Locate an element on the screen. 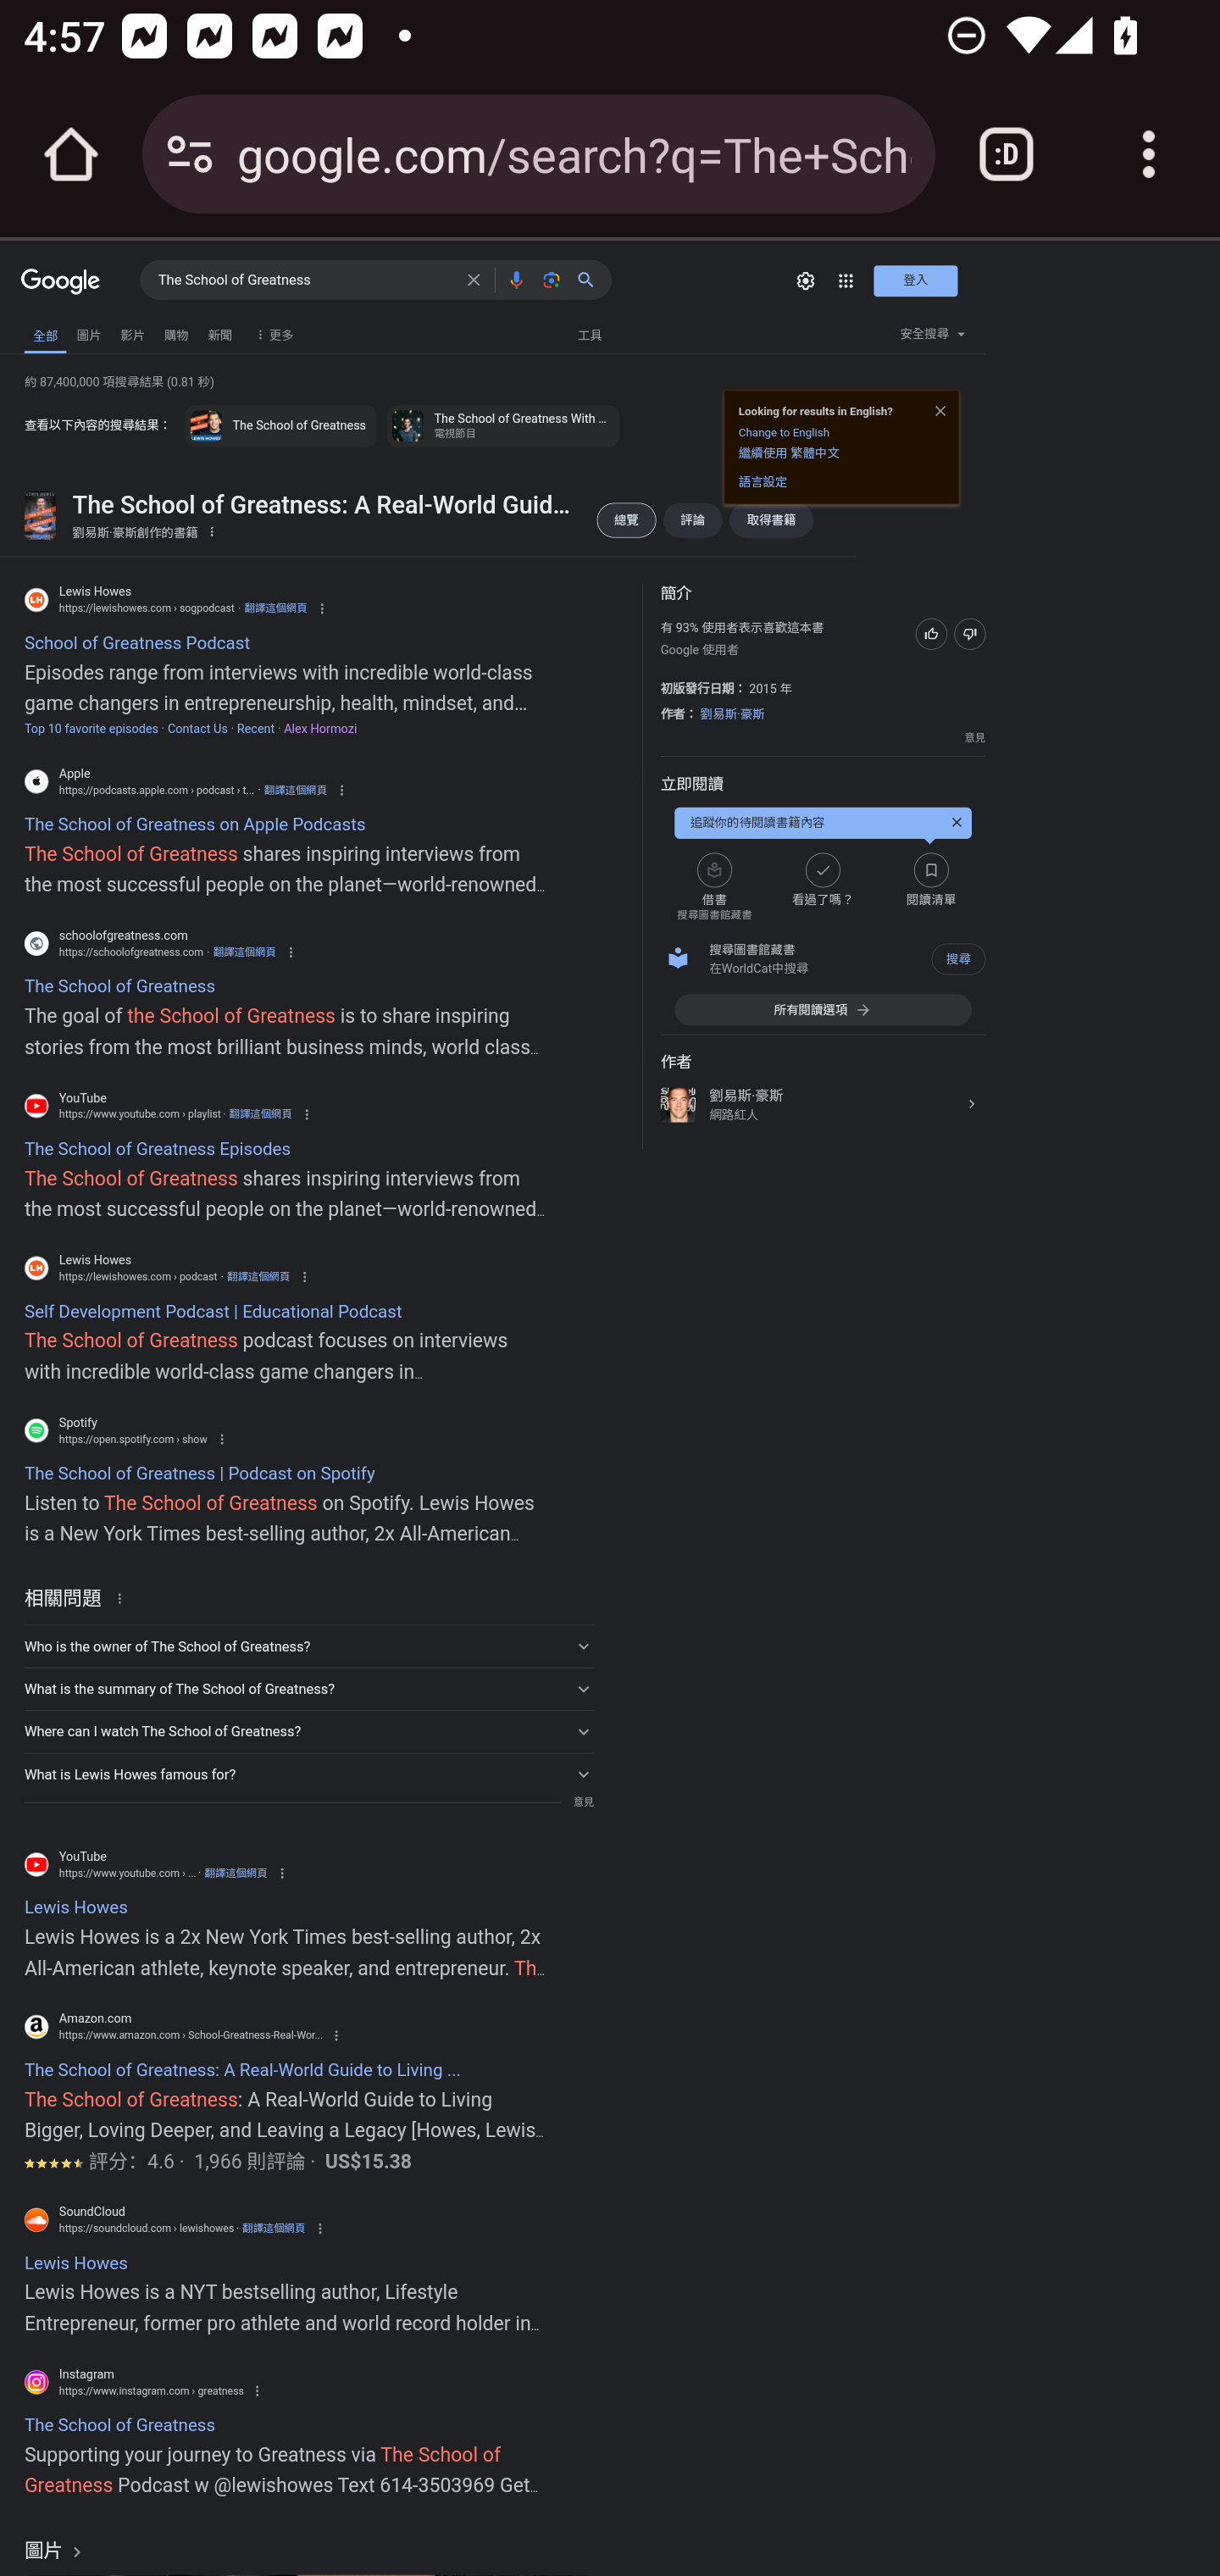 Image resolution: width=1220 pixels, height=2576 pixels. Customize and control Google Chrome is located at coordinates (1149, 154).